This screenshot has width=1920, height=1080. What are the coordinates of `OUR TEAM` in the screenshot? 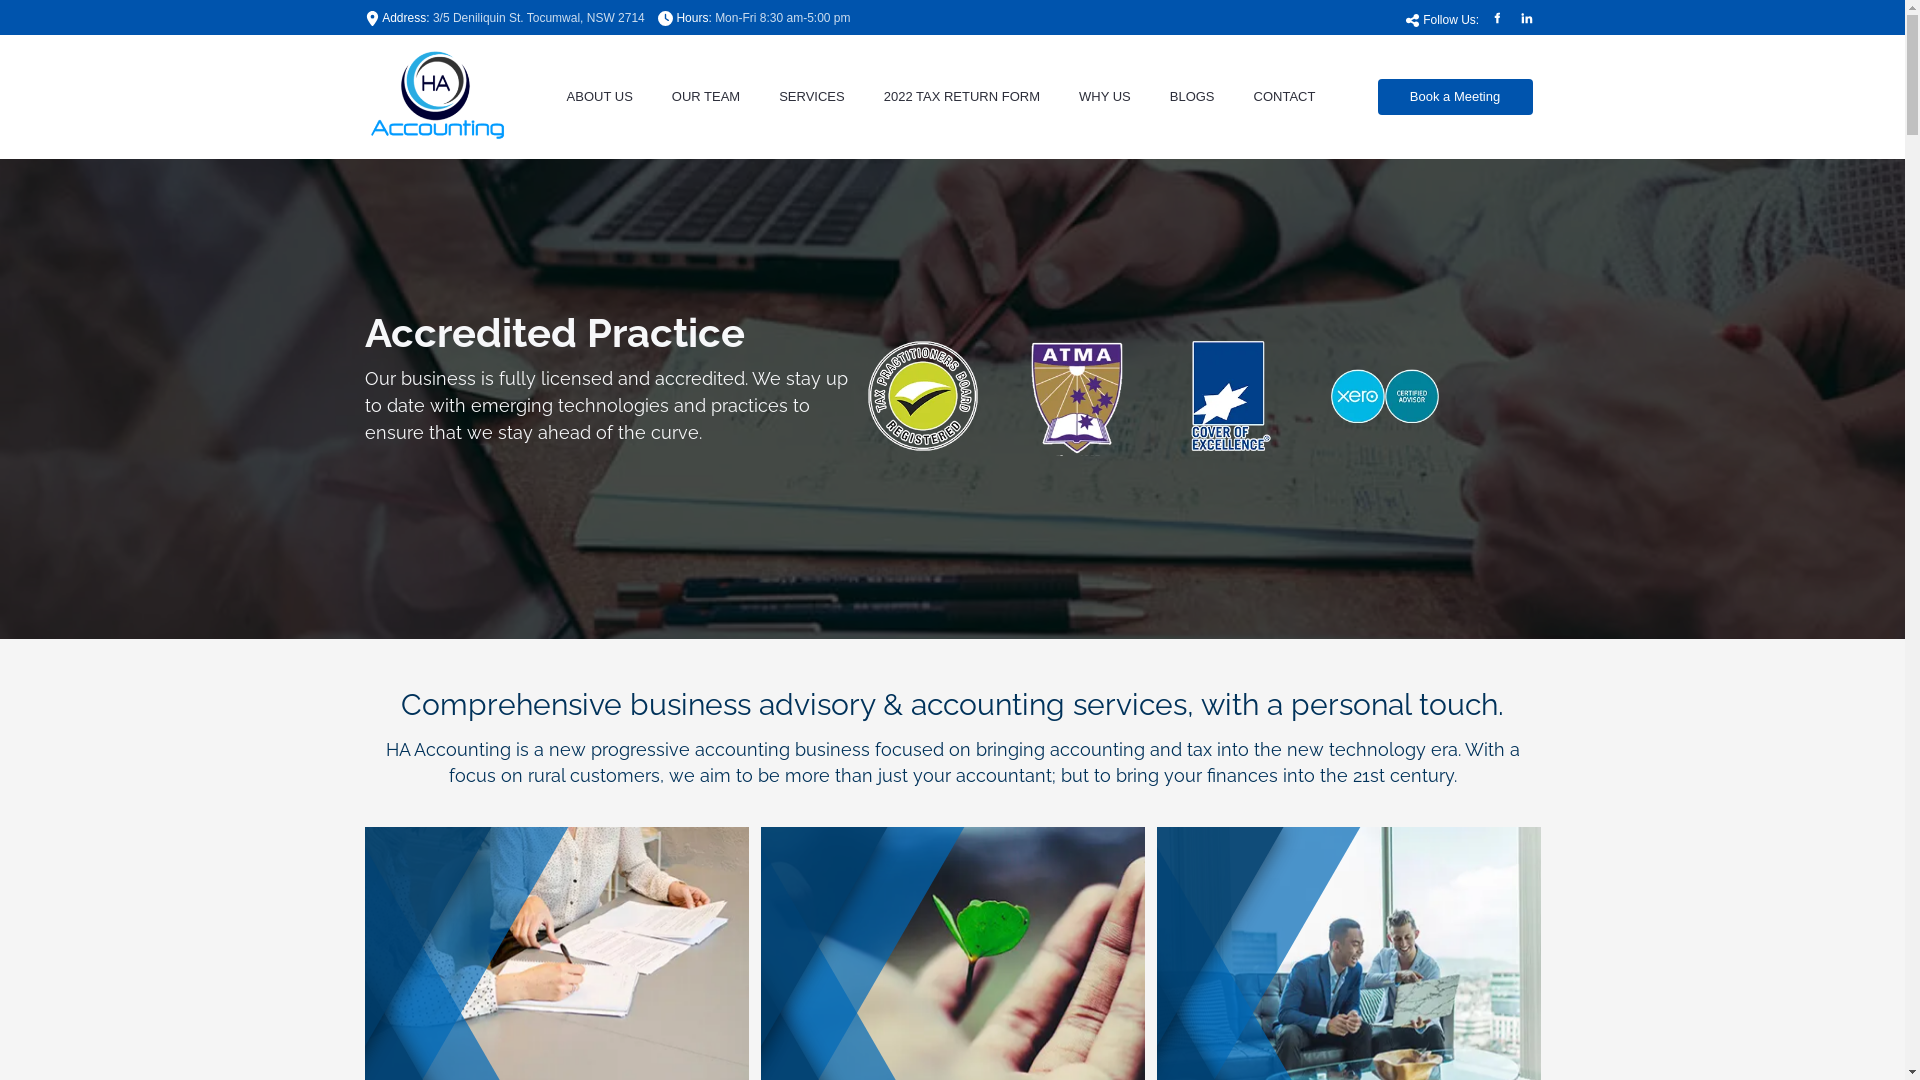 It's located at (706, 97).